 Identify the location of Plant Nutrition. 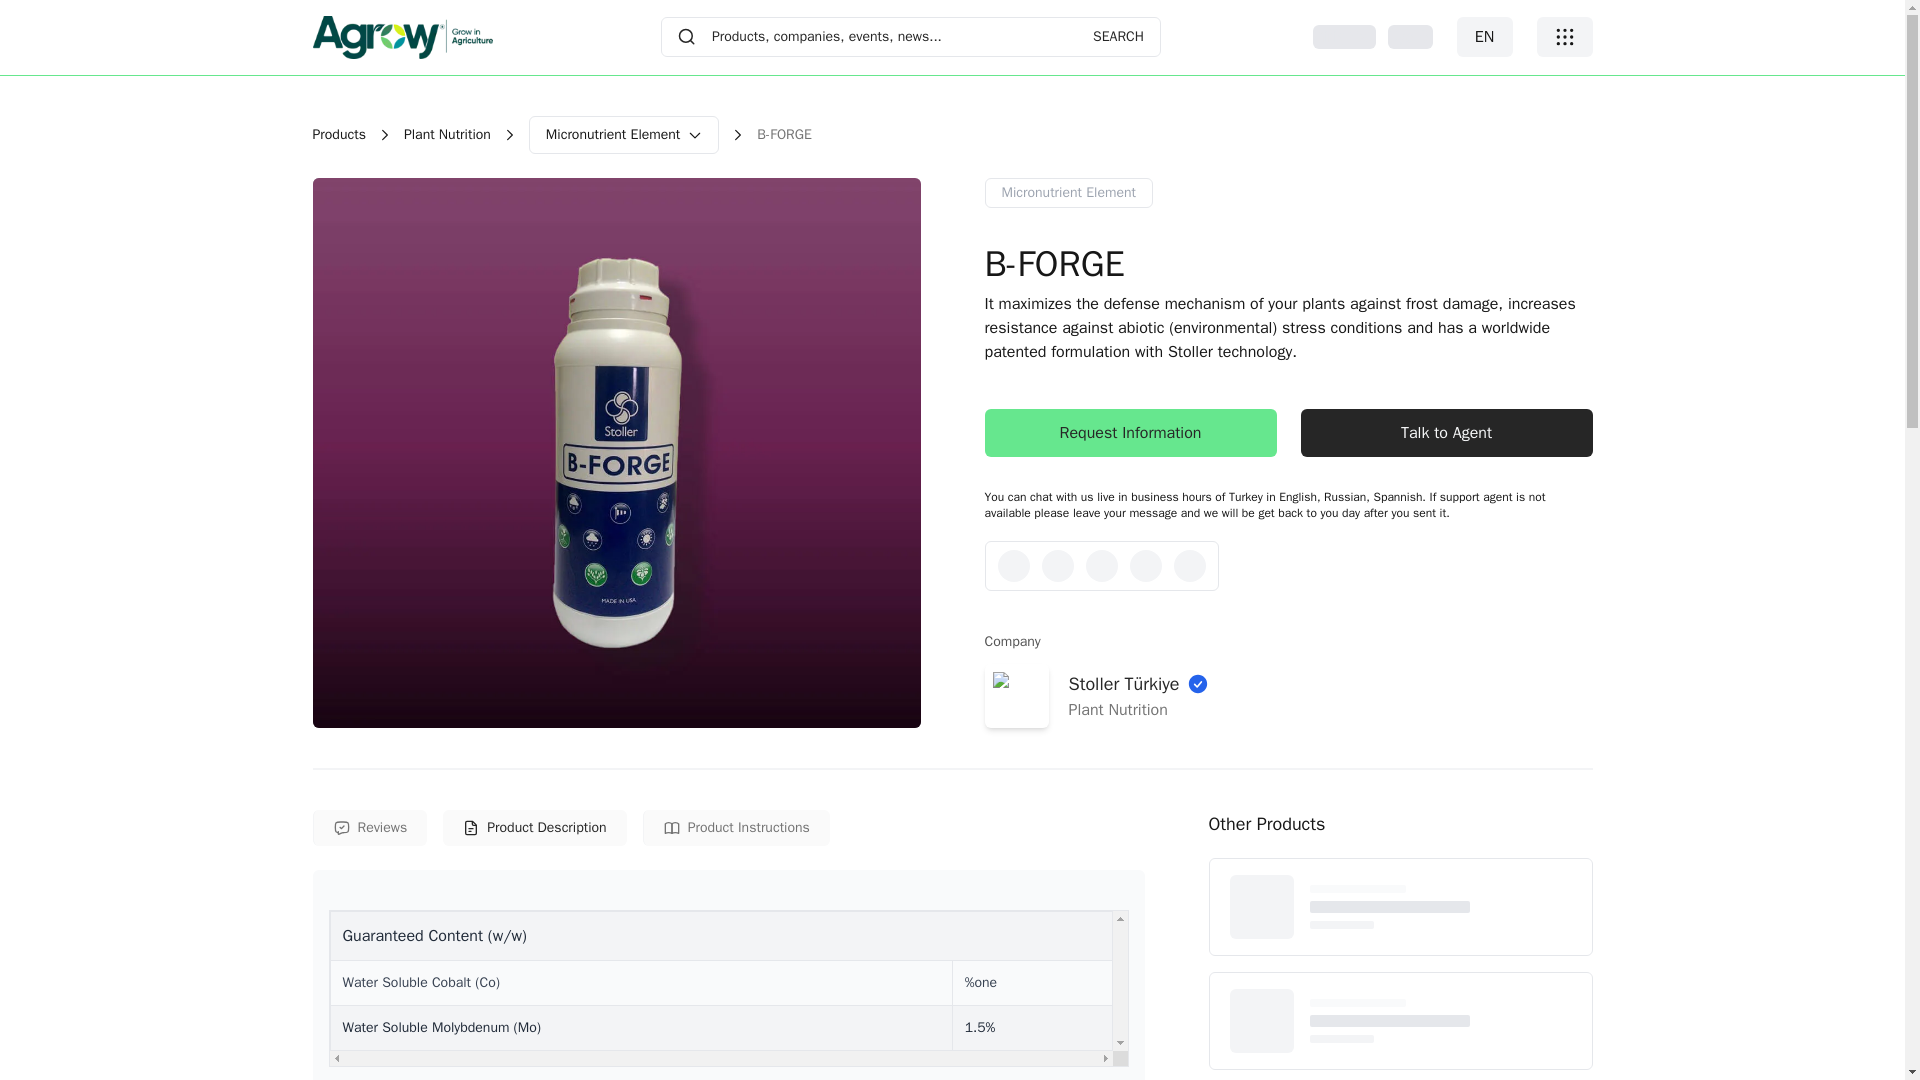
(338, 134).